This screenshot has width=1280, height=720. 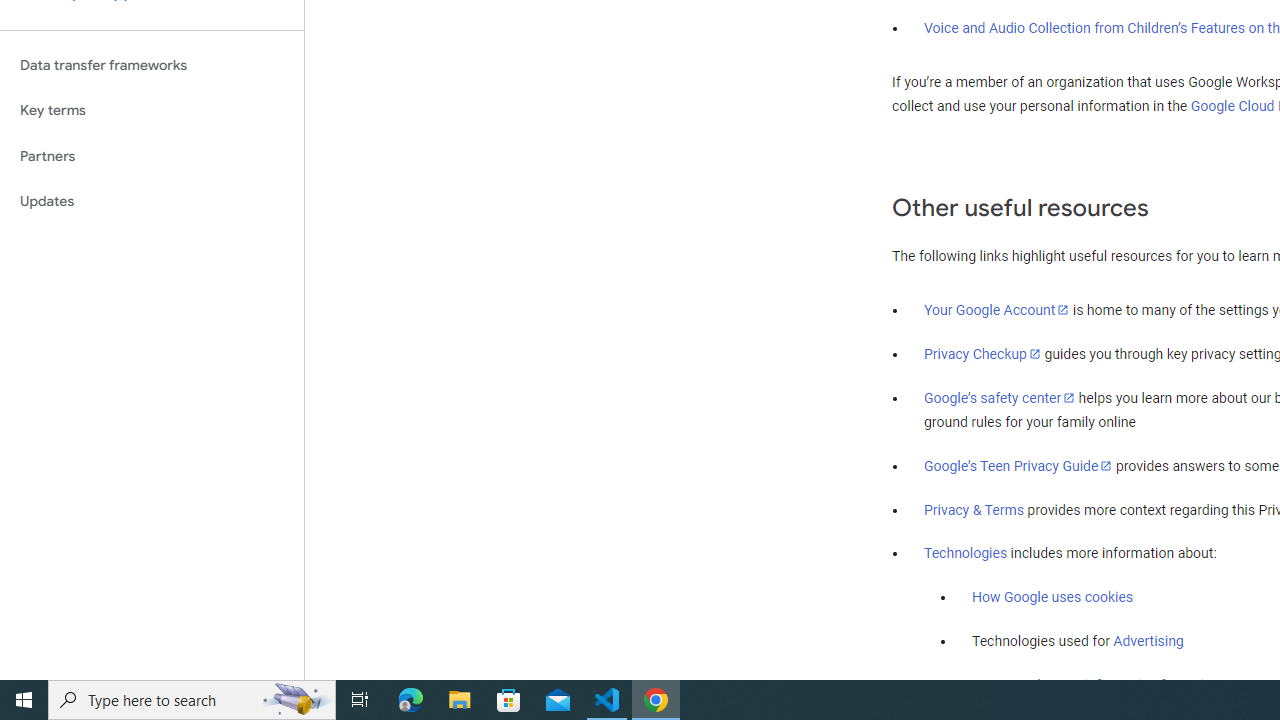 I want to click on Updates, so click(x=152, y=202).